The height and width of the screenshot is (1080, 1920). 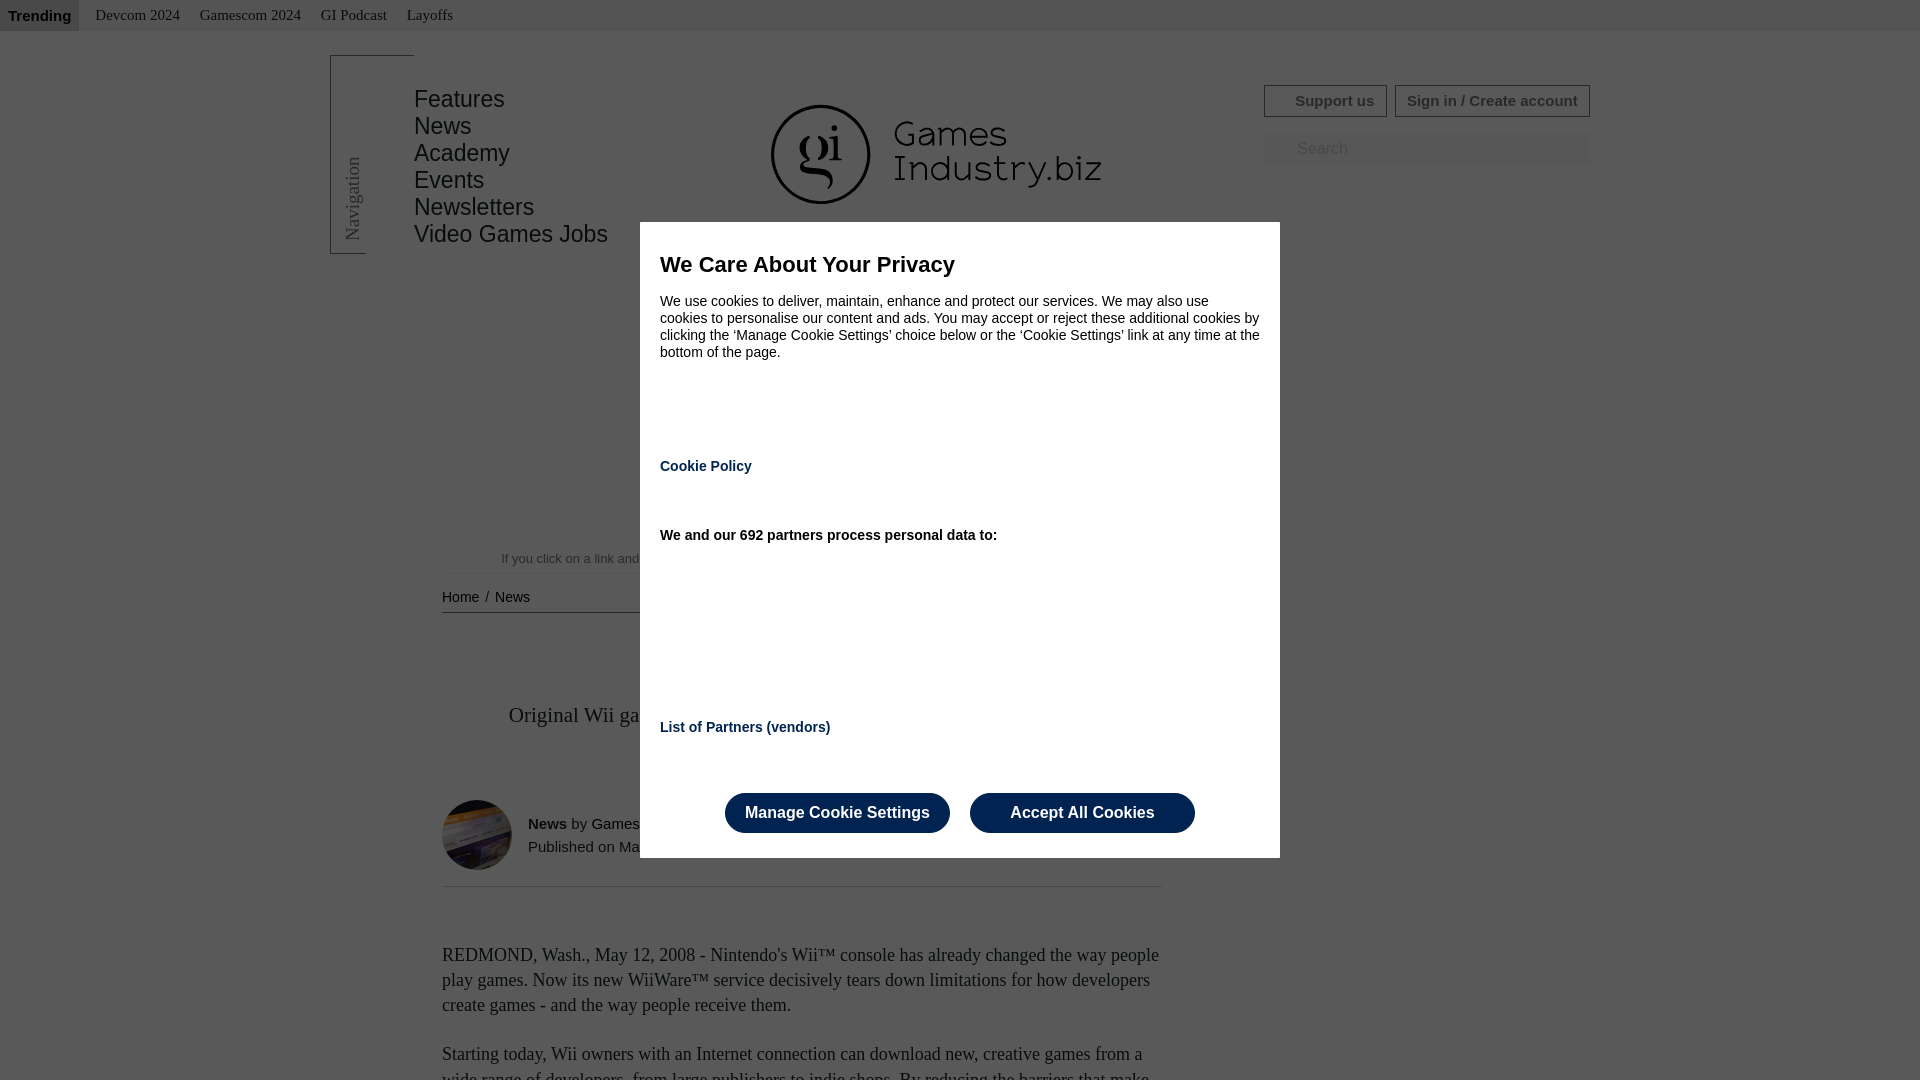 I want to click on GamesIndustry.biz, so click(x=652, y=823).